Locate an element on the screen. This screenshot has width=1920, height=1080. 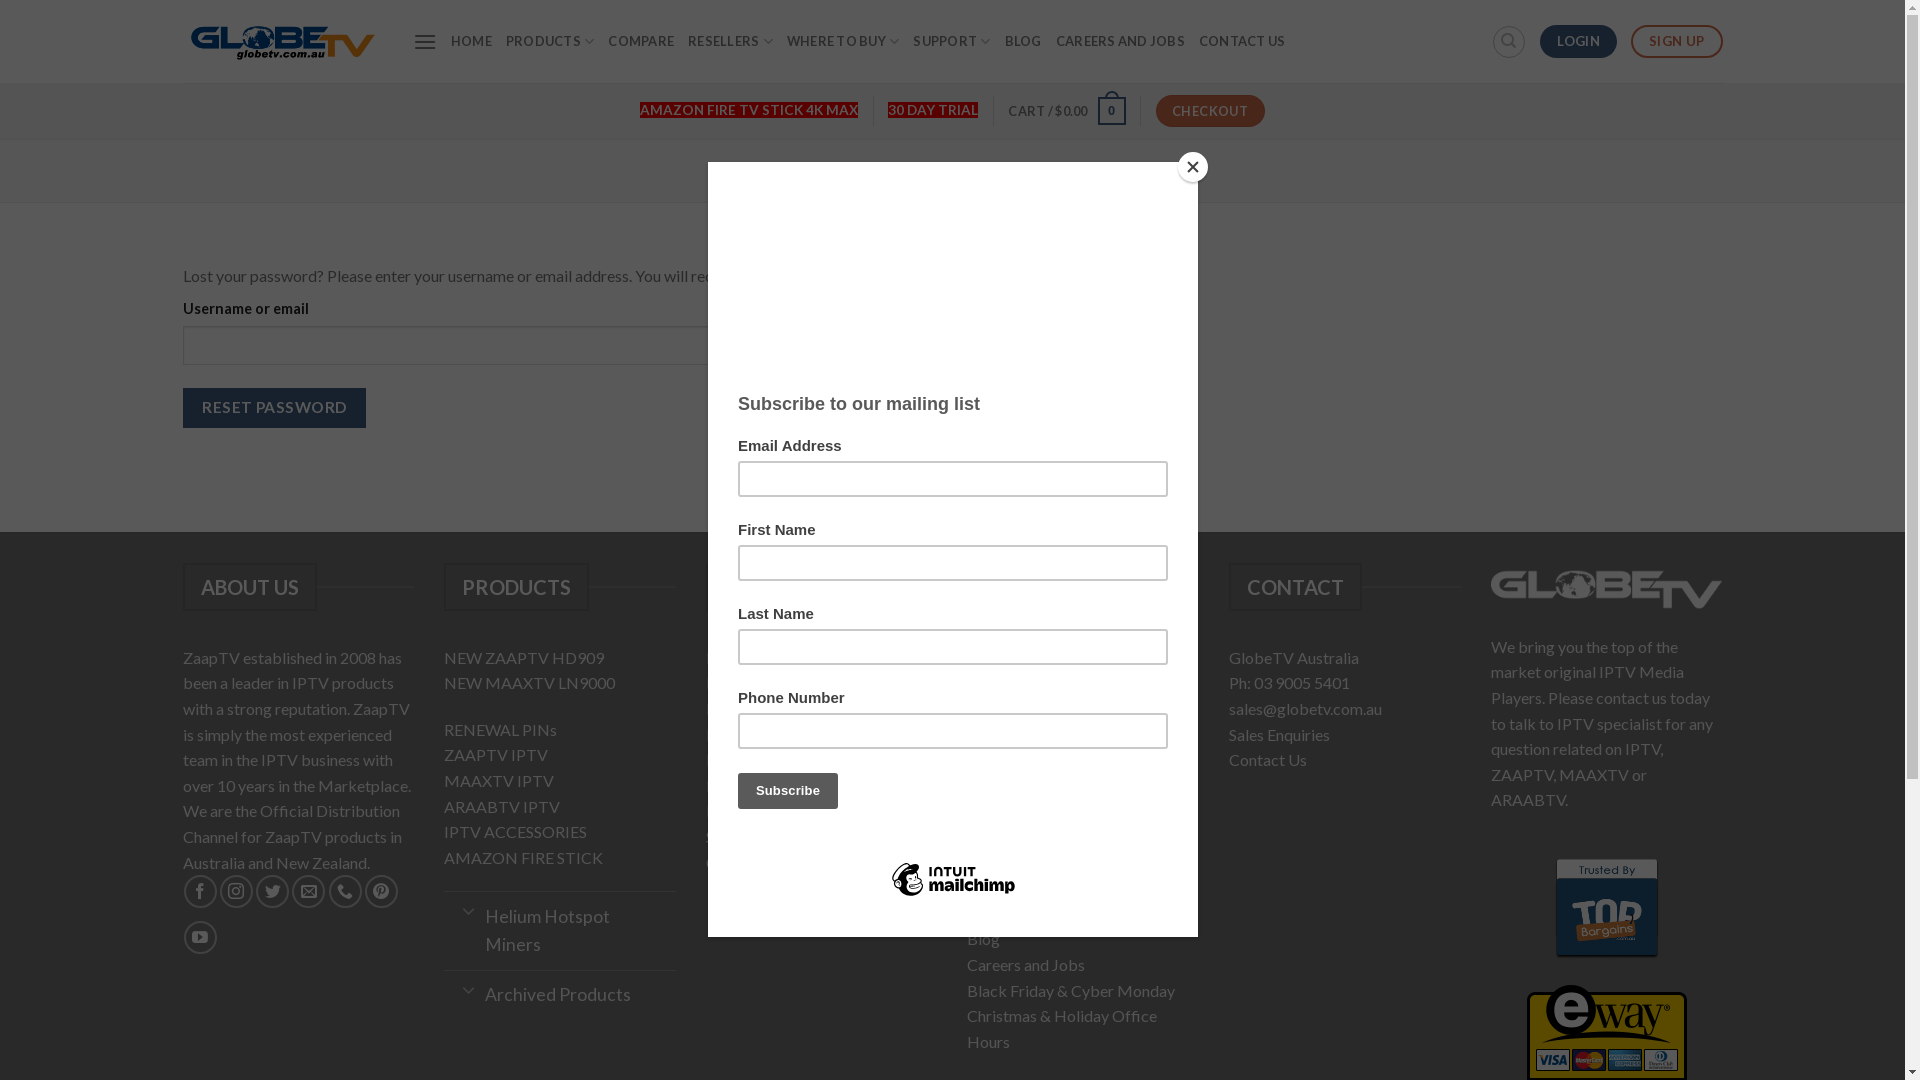
Send us an email is located at coordinates (308, 892).